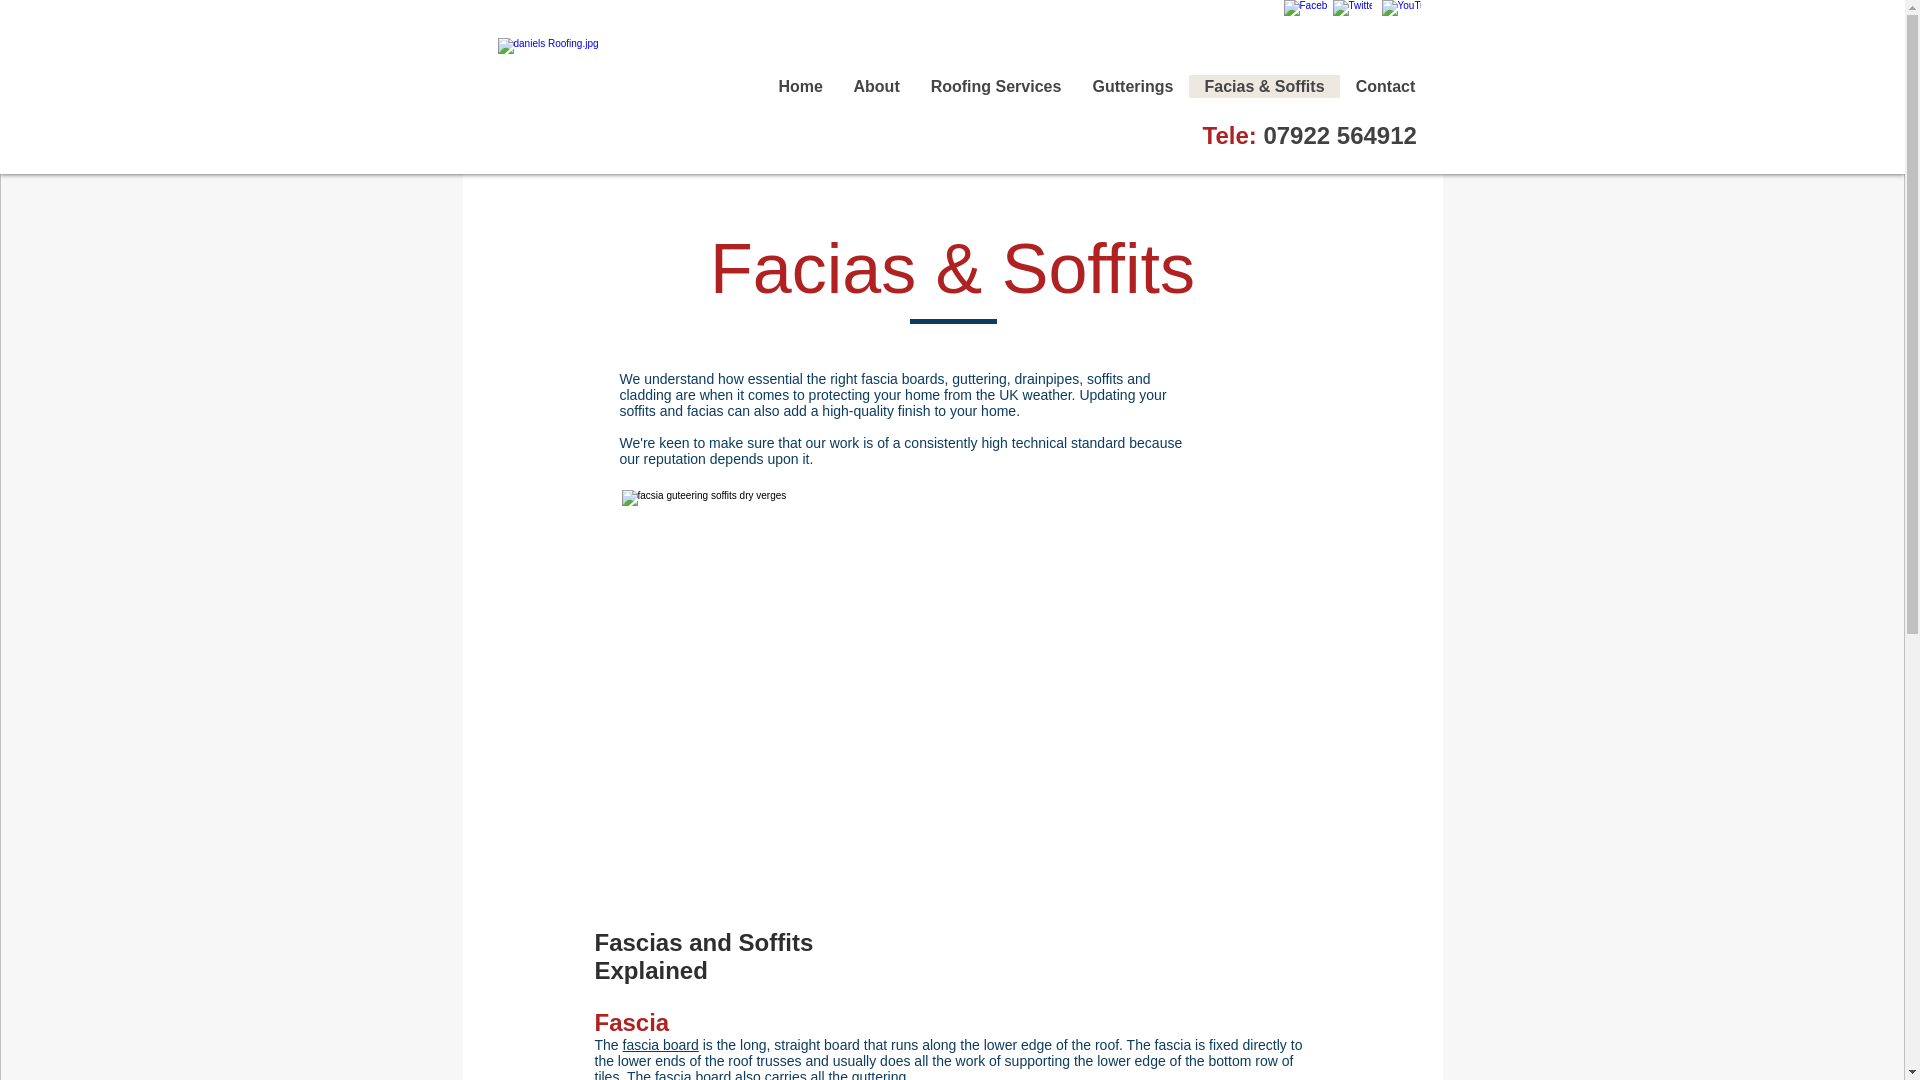 Image resolution: width=1920 pixels, height=1080 pixels. Describe the element at coordinates (1132, 86) in the screenshot. I see `Gutterings` at that location.